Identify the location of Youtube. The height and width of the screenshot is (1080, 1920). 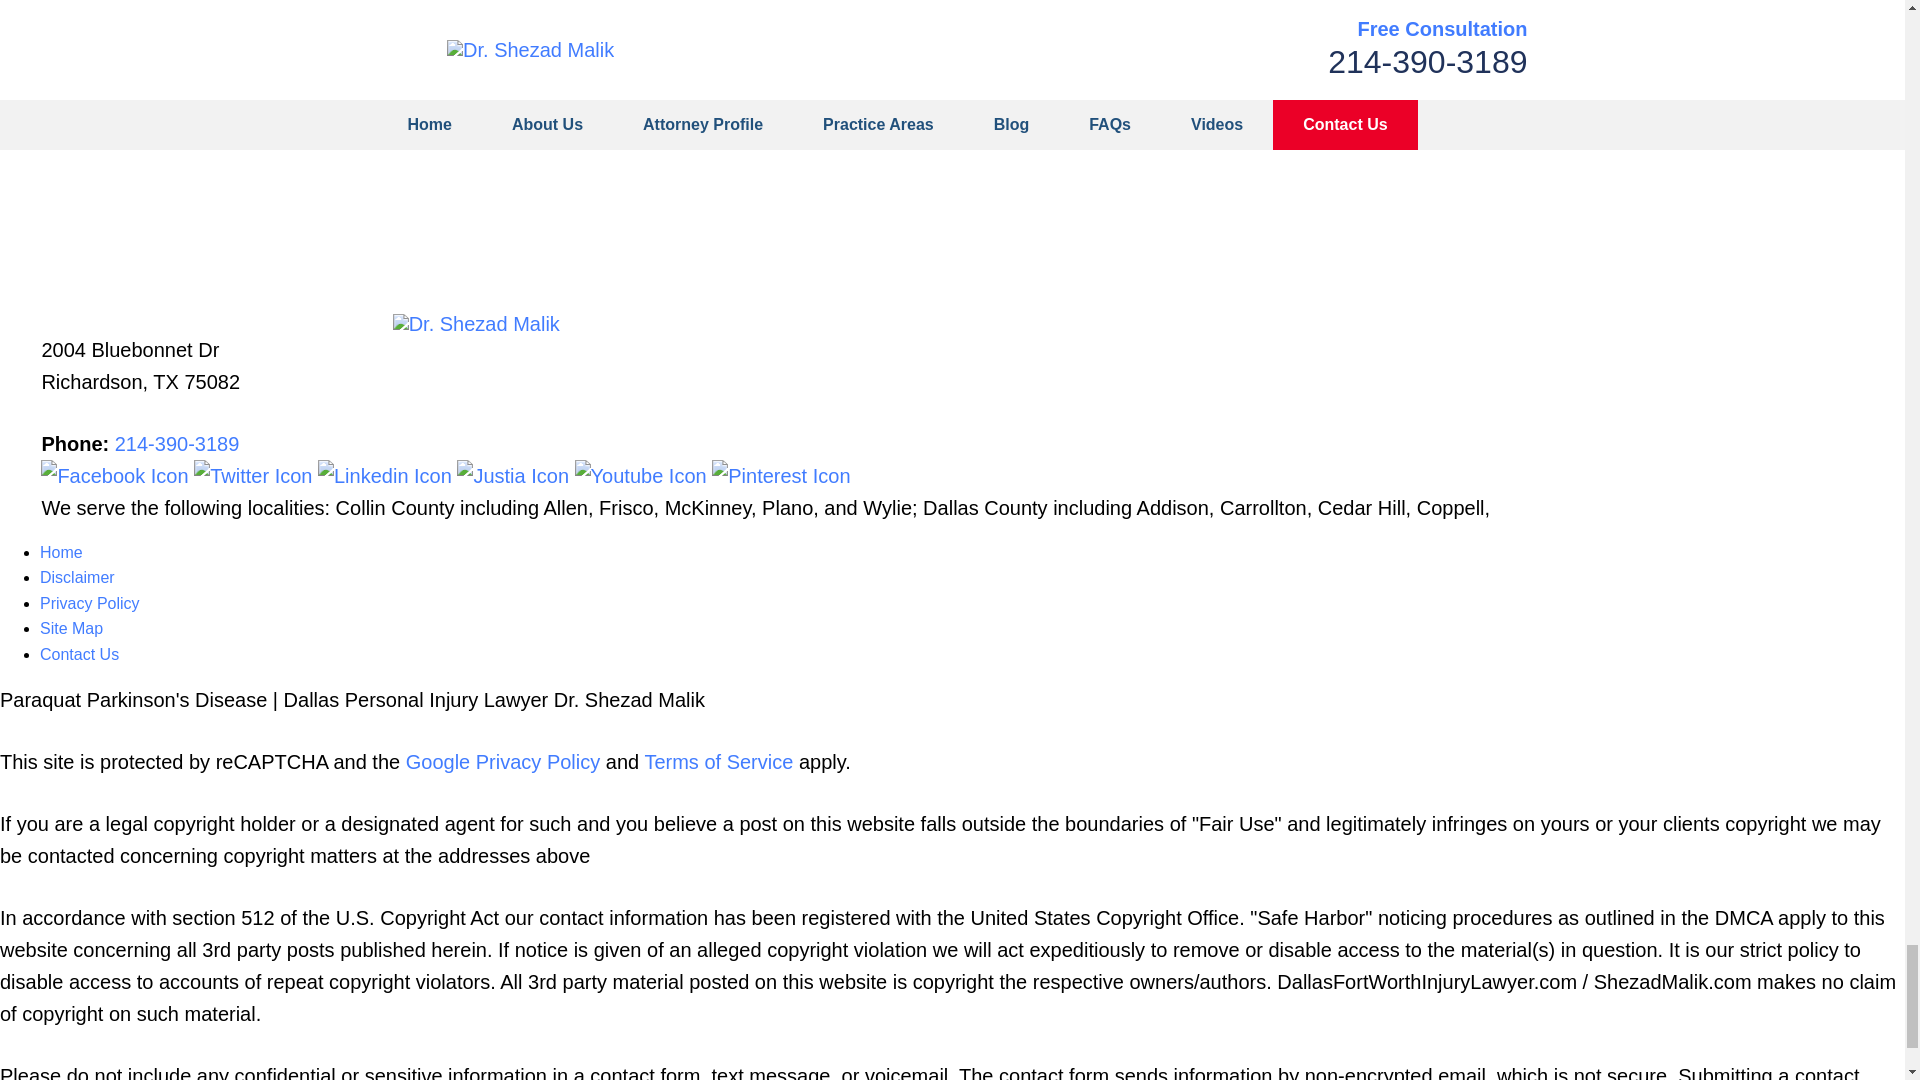
(643, 476).